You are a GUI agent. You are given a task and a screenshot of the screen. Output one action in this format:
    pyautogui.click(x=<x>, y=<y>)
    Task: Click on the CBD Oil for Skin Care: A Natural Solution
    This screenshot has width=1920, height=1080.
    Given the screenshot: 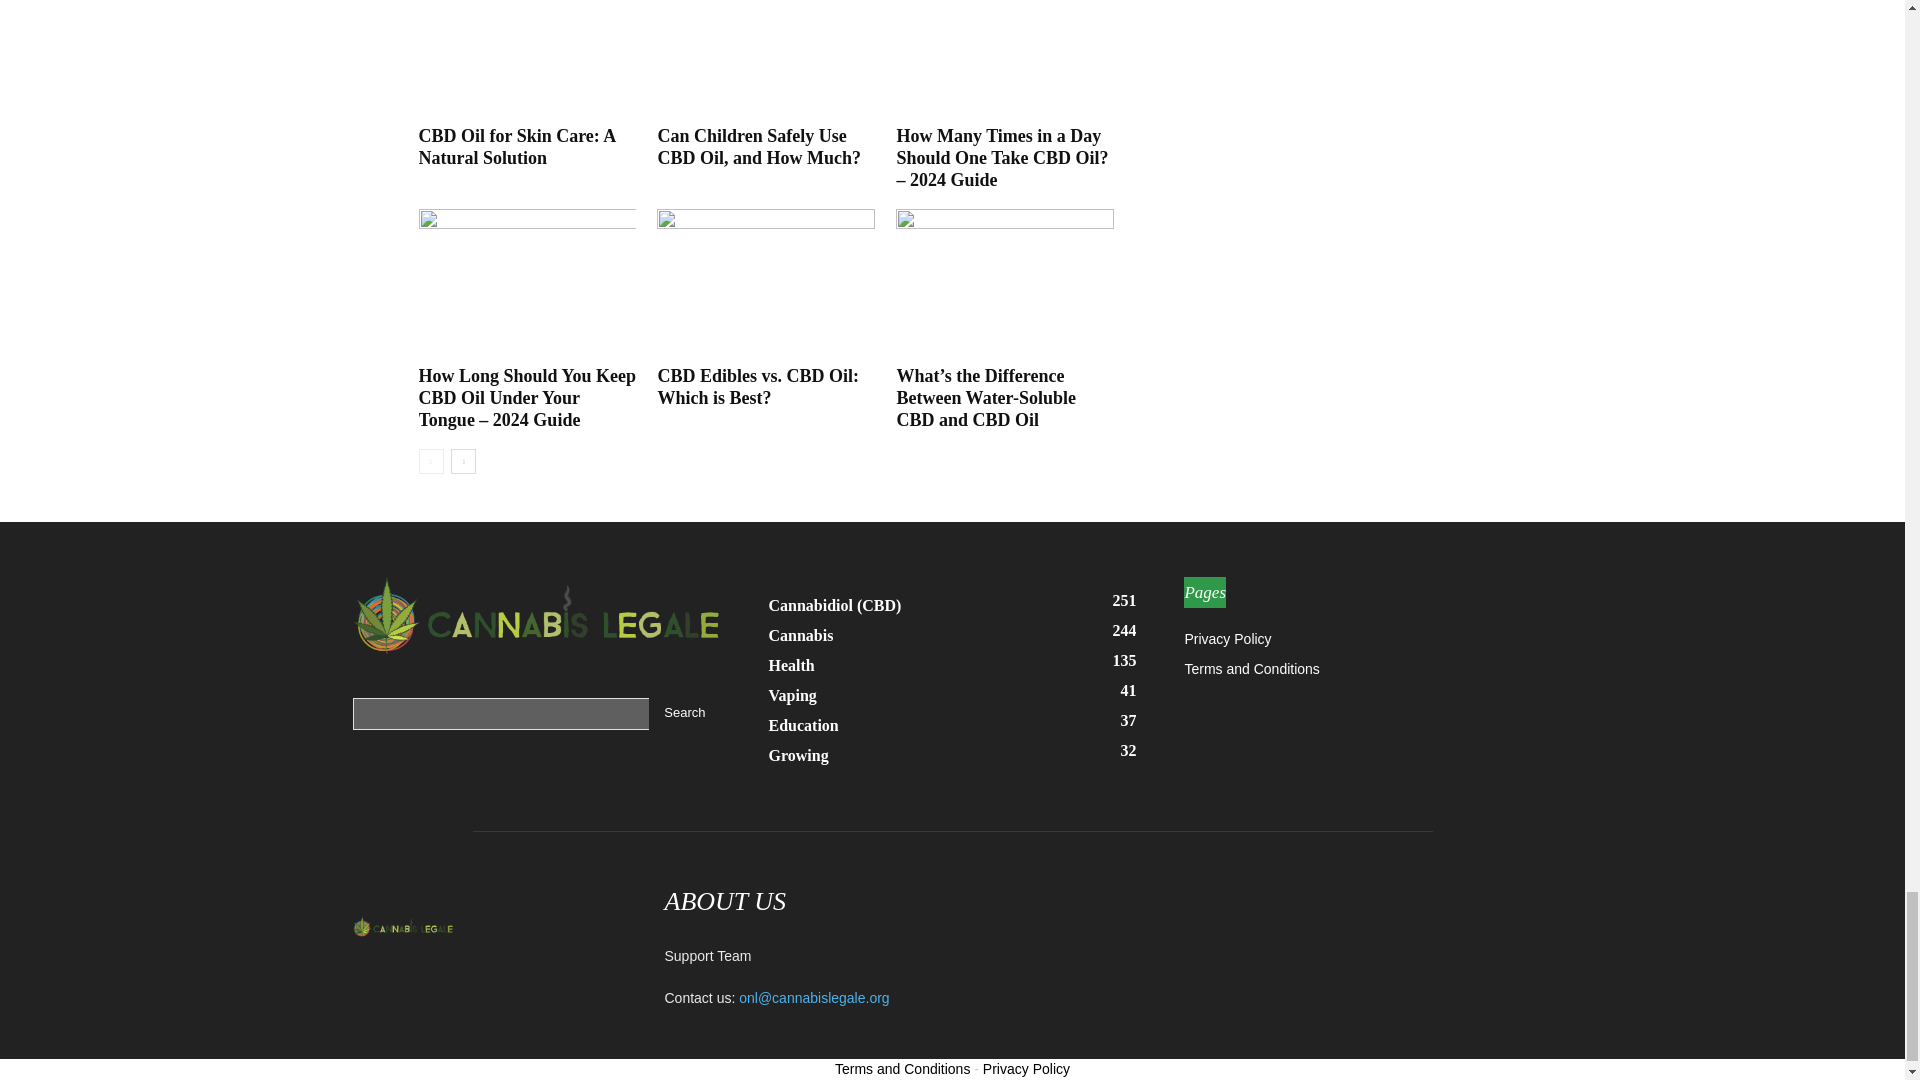 What is the action you would take?
    pyautogui.click(x=516, y=147)
    